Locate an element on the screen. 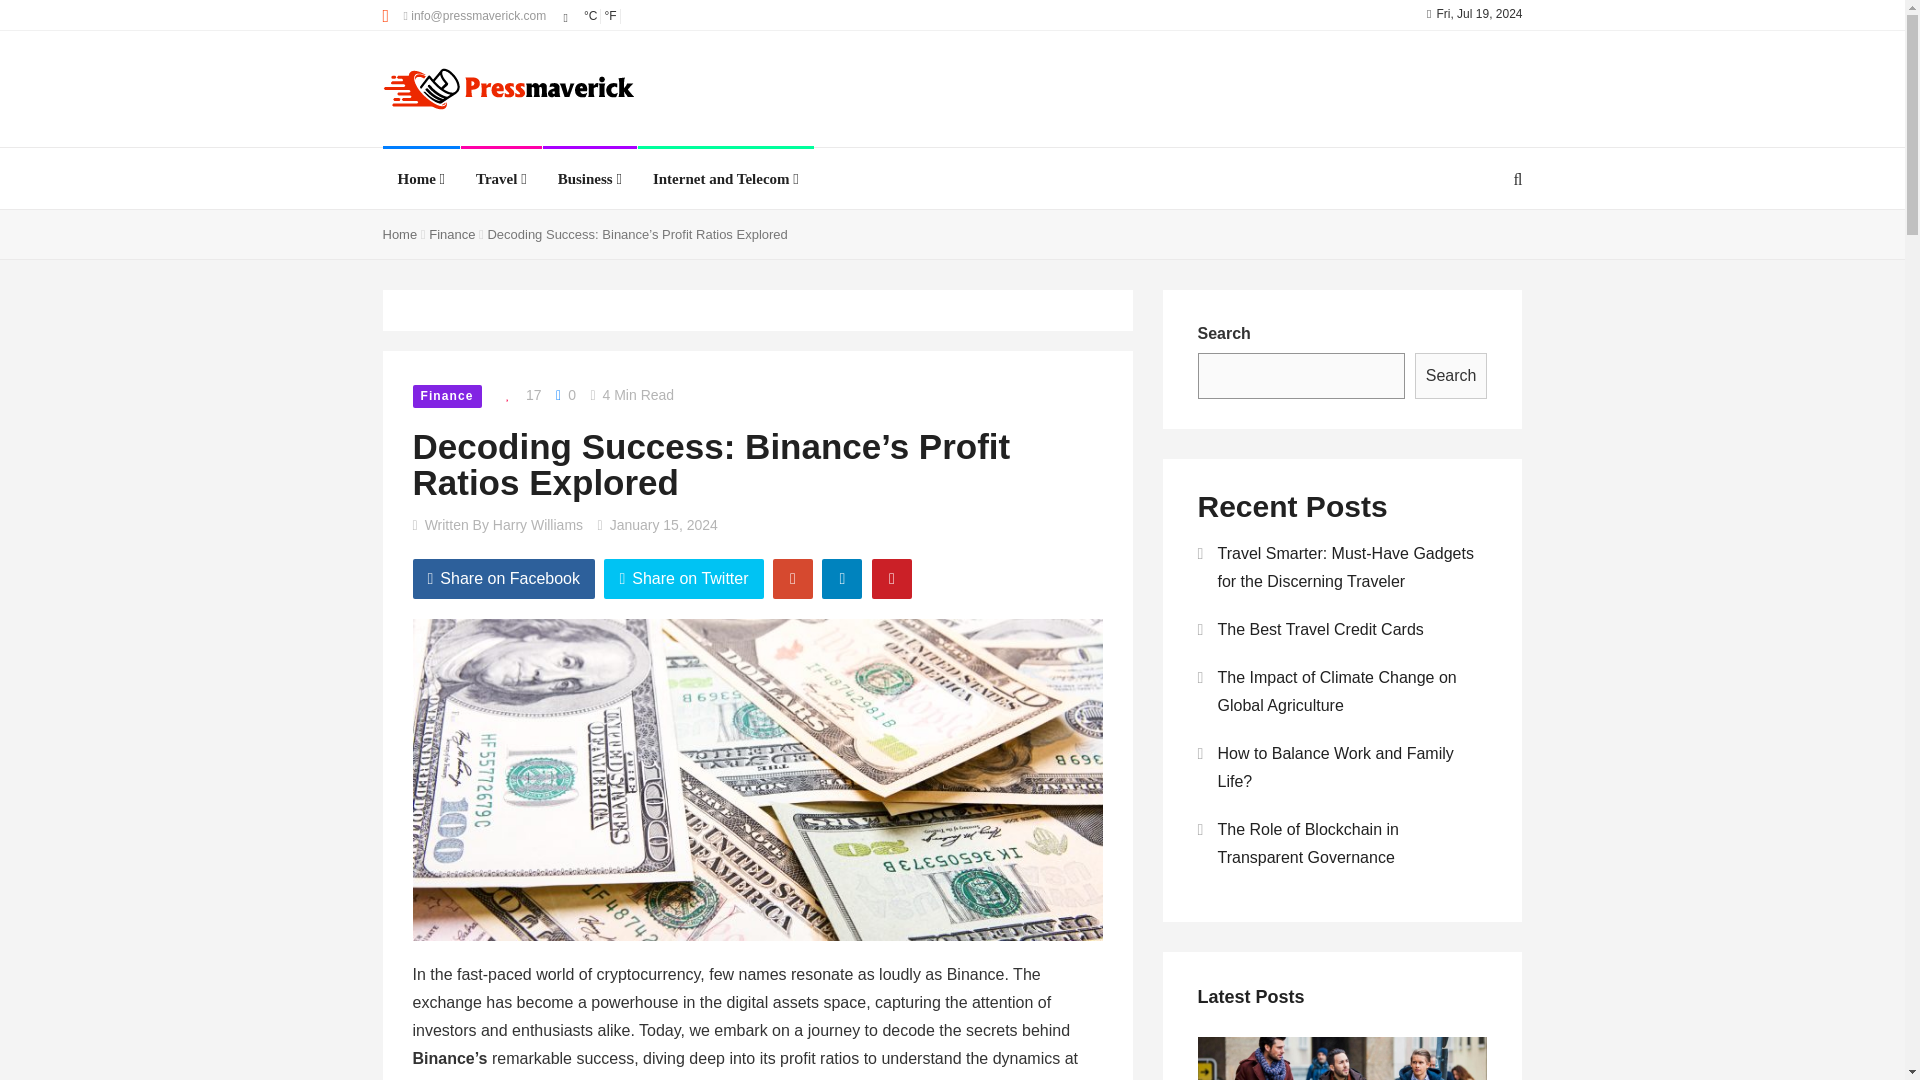  Share on Pinterest! is located at coordinates (892, 579).